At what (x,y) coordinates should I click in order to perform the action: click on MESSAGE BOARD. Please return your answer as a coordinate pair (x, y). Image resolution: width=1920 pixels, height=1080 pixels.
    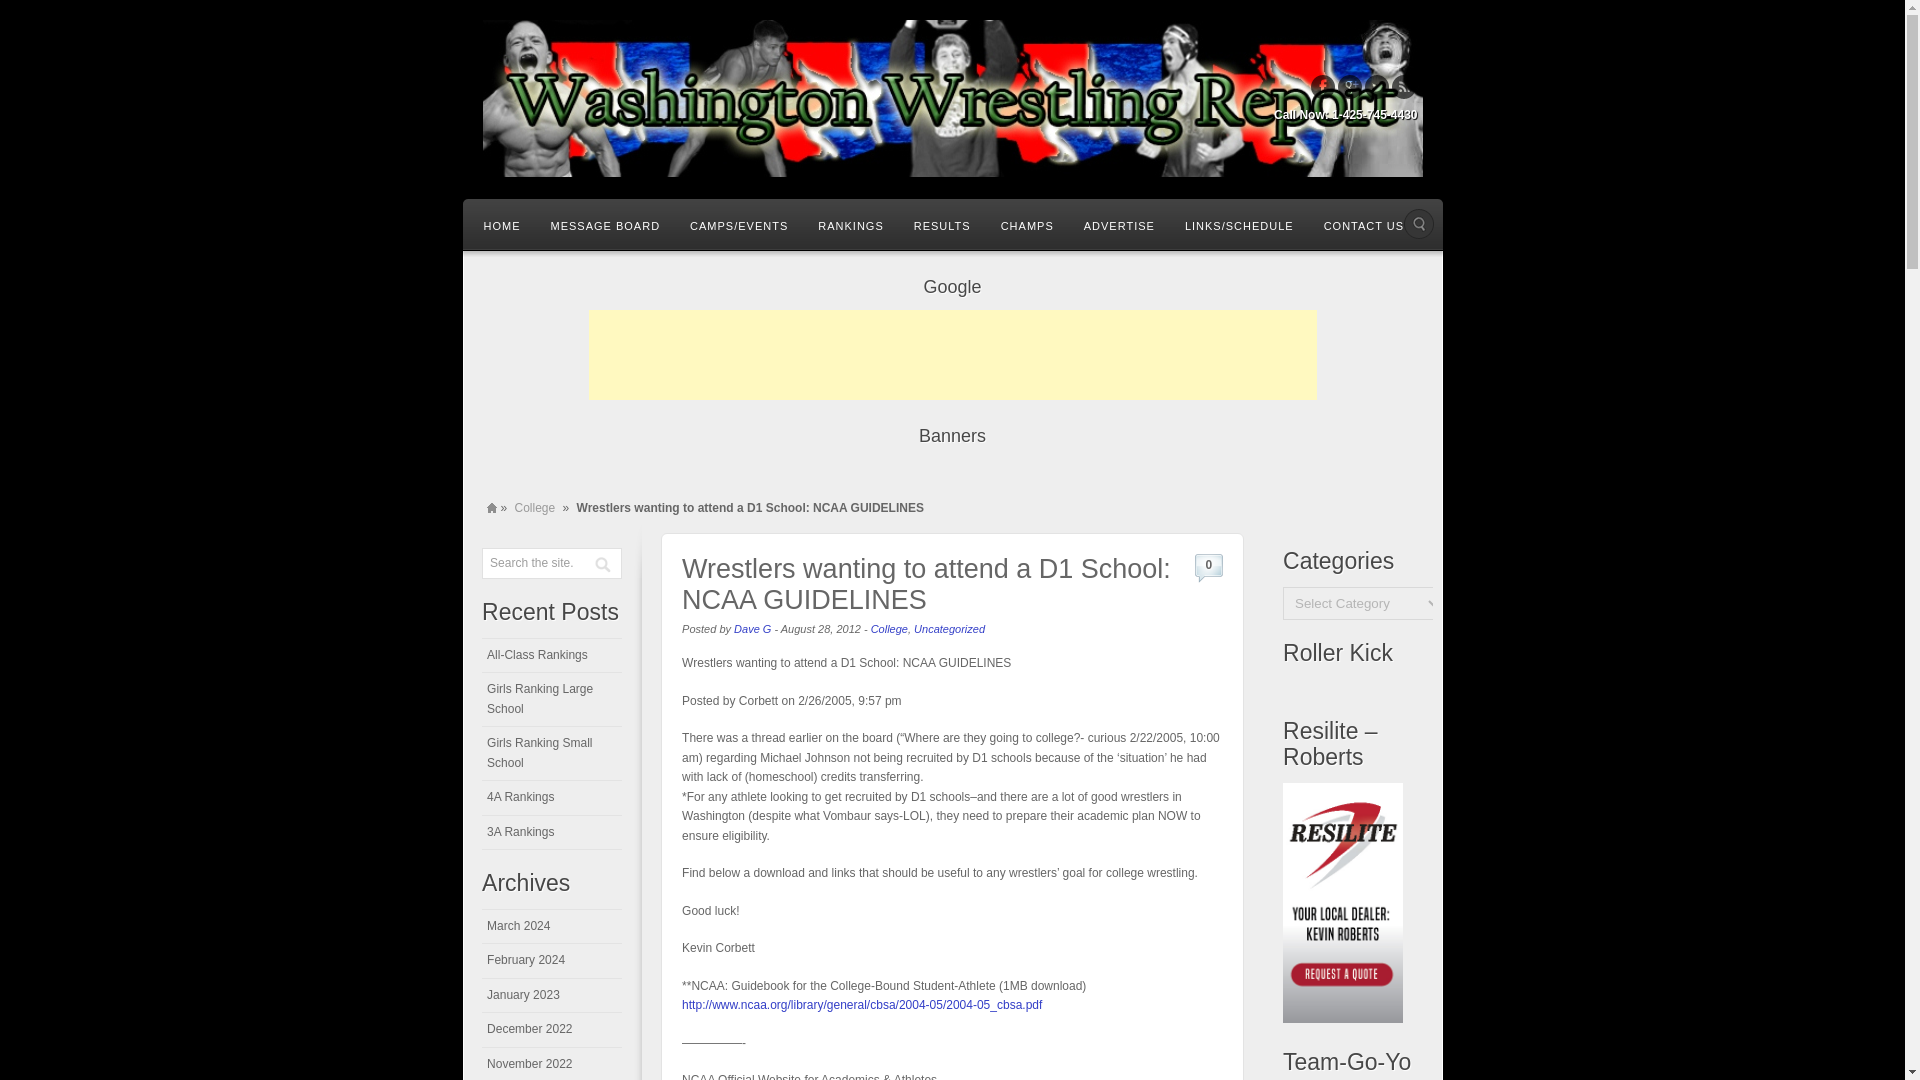
    Looking at the image, I should click on (605, 224).